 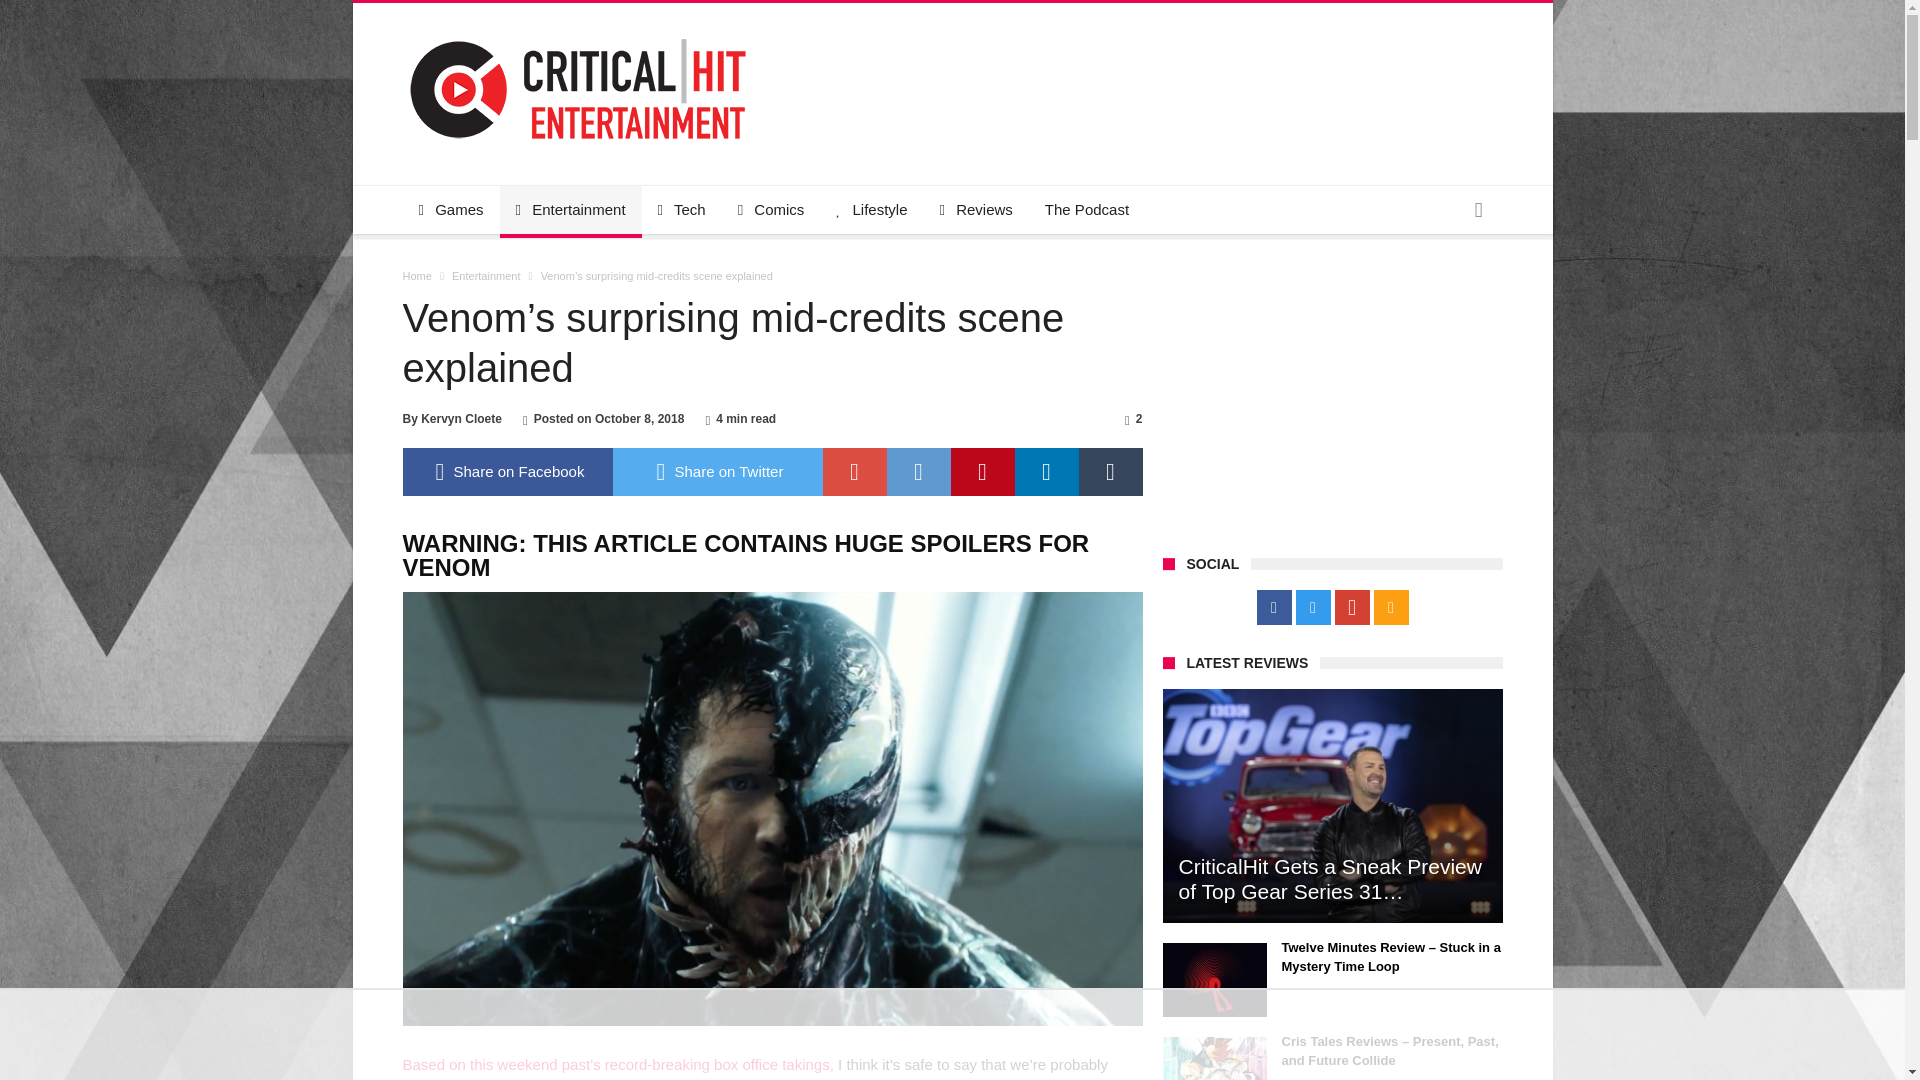 I want to click on The Podcast, so click(x=1086, y=210).